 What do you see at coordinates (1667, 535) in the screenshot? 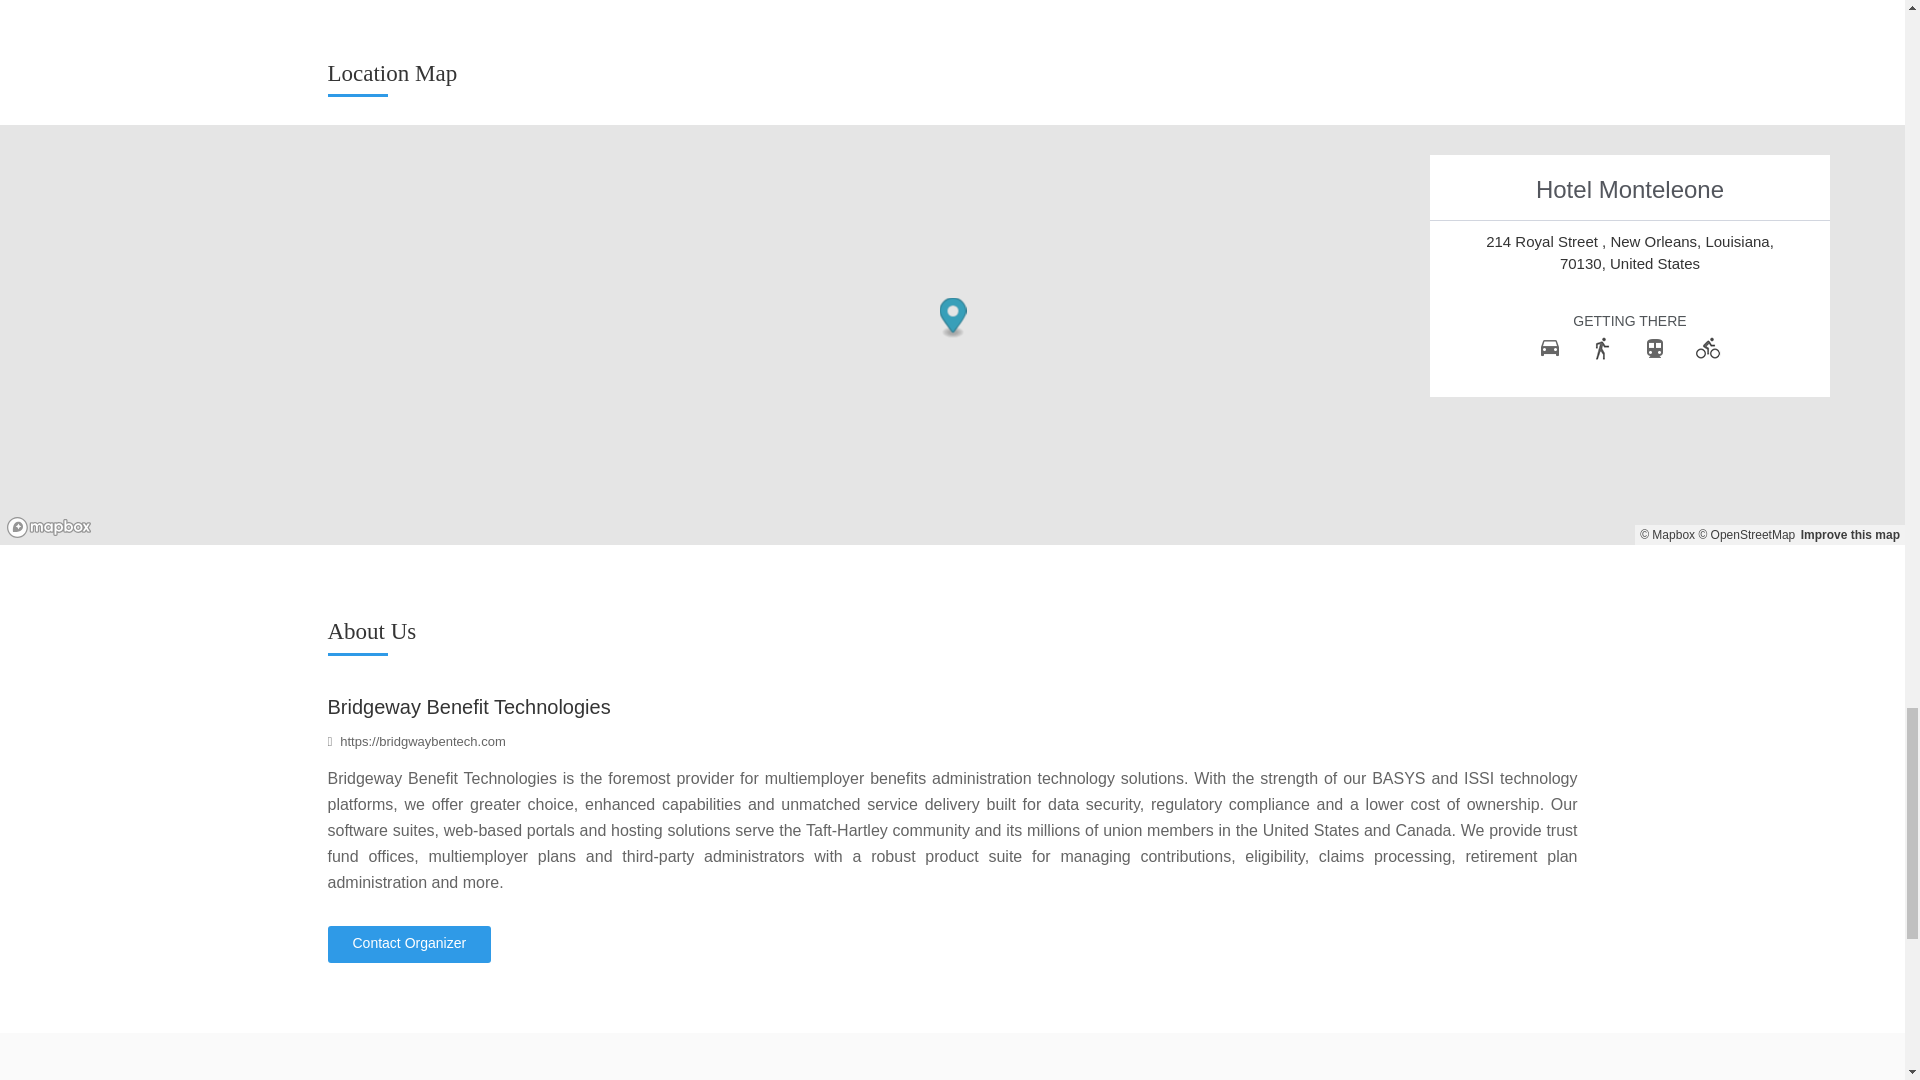
I see `Mapbox` at bounding box center [1667, 535].